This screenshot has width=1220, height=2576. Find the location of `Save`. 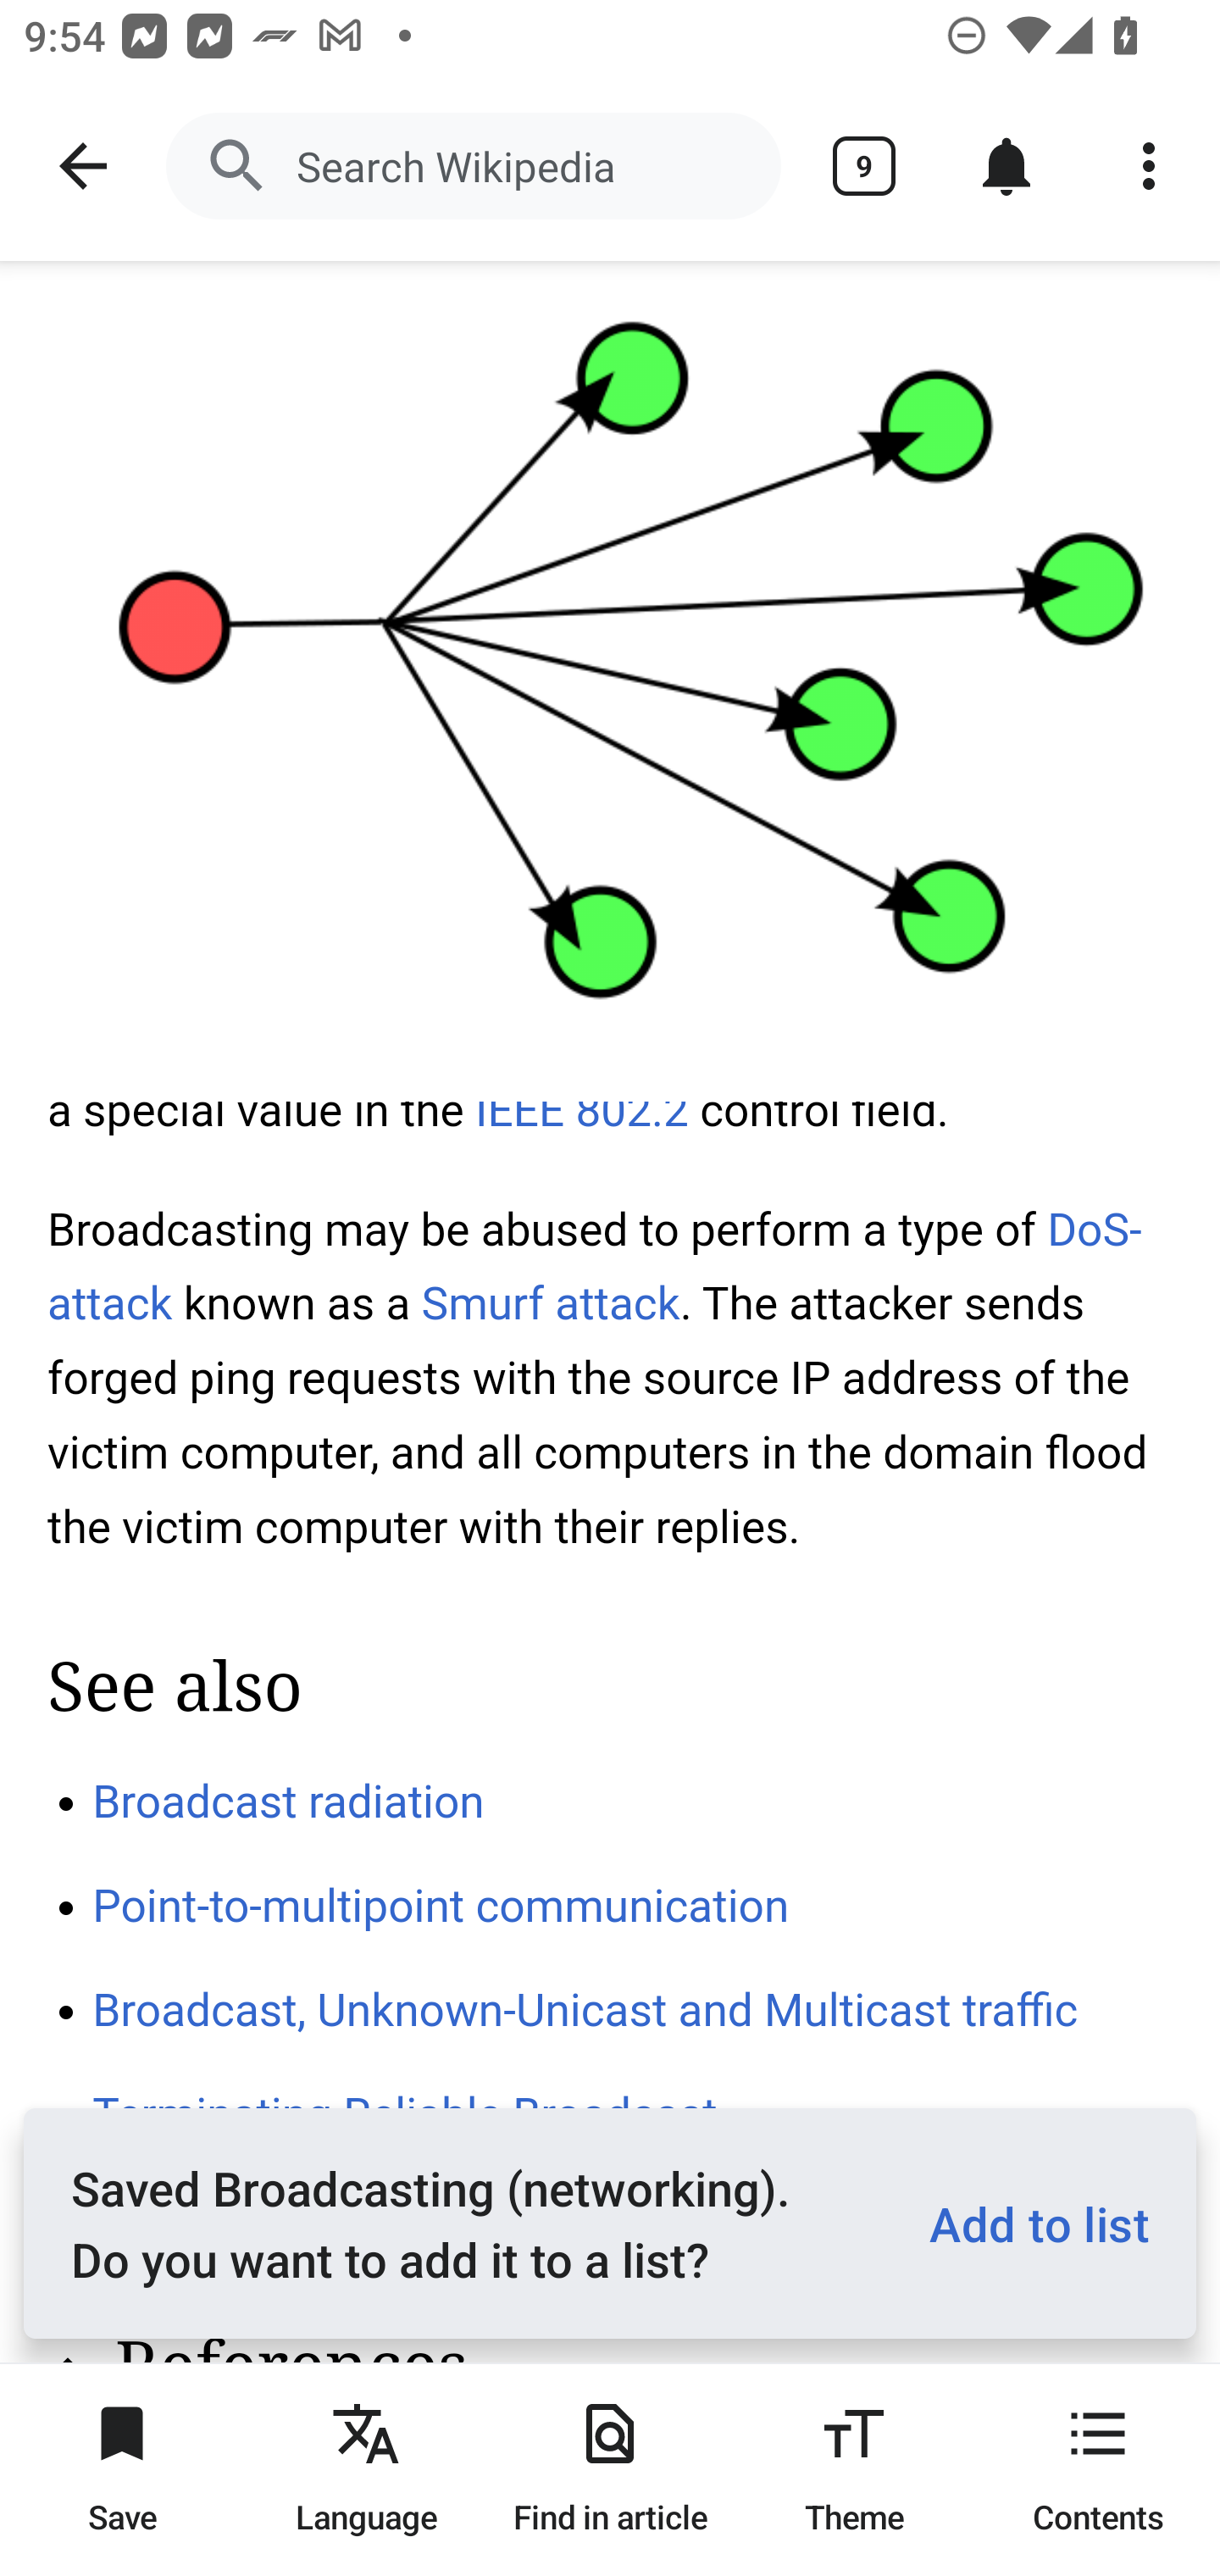

Save is located at coordinates (122, 2469).